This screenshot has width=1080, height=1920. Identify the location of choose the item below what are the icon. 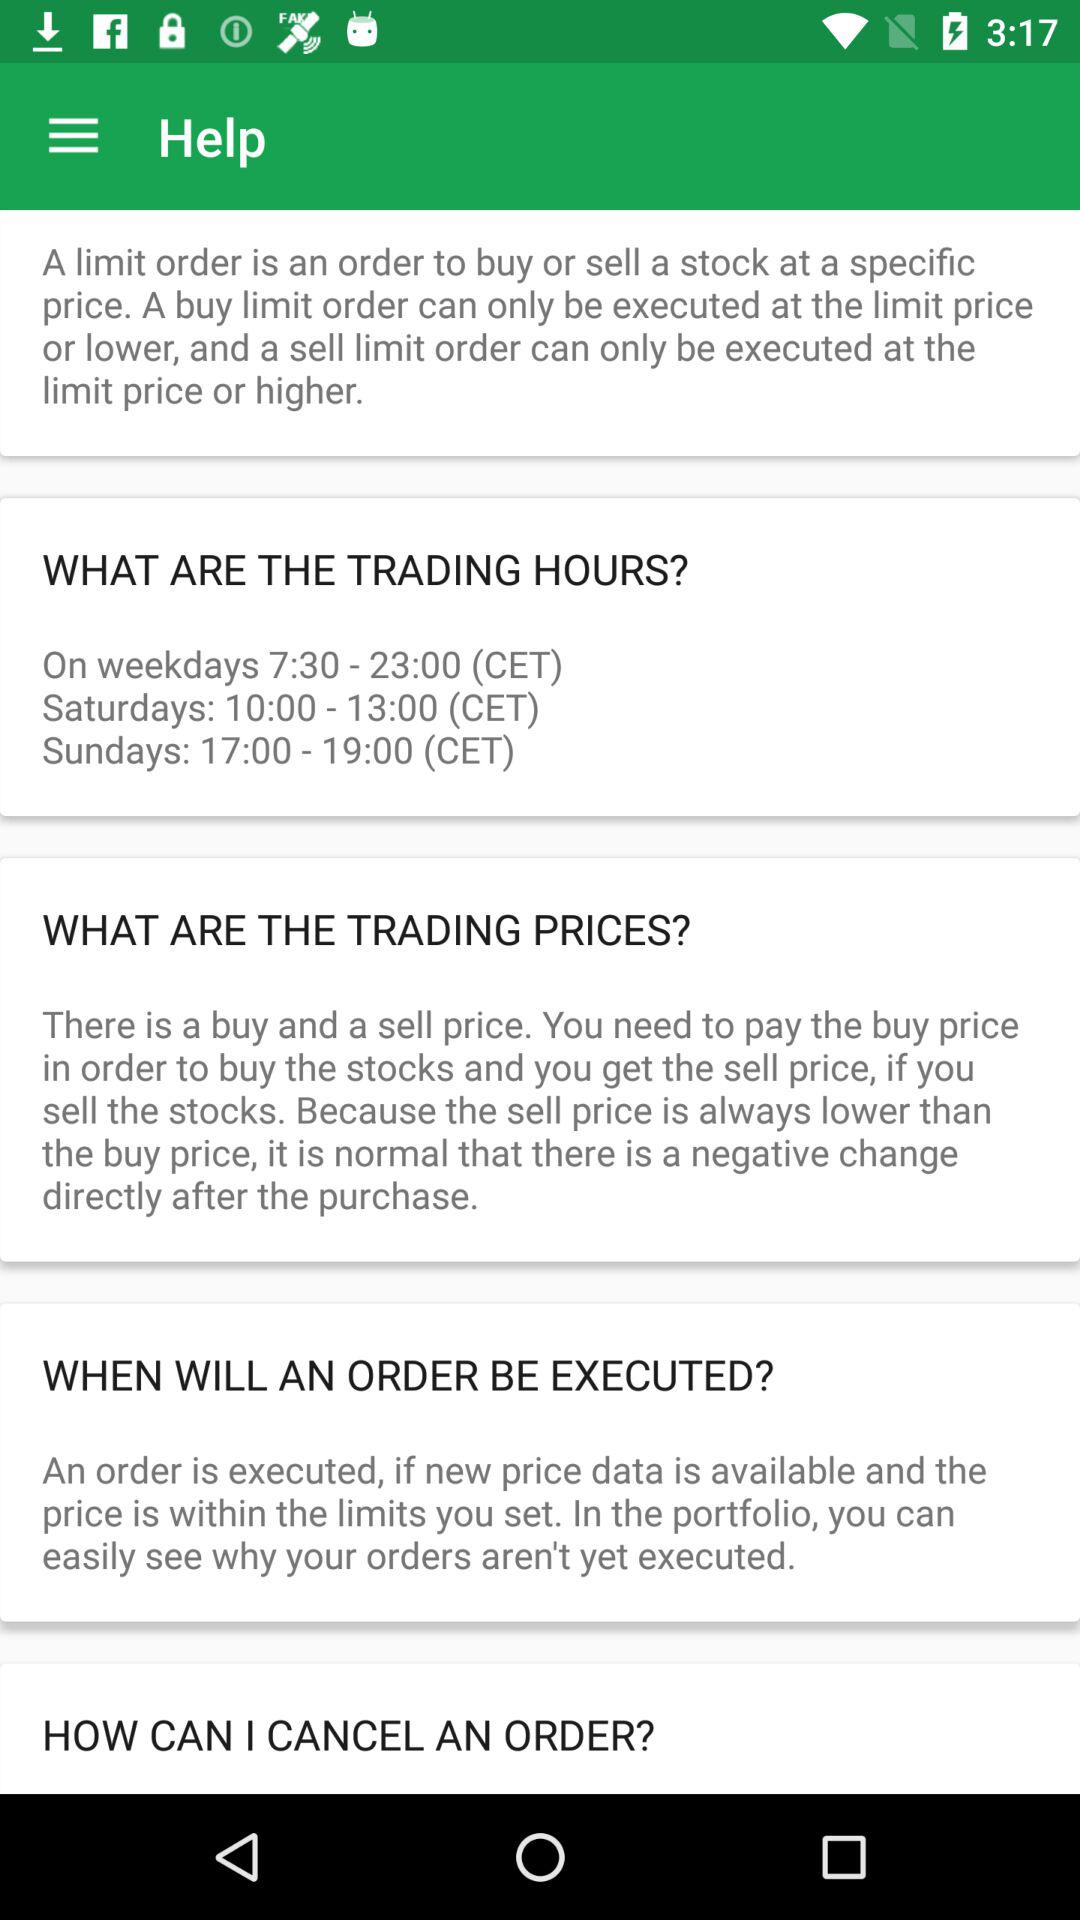
(540, 684).